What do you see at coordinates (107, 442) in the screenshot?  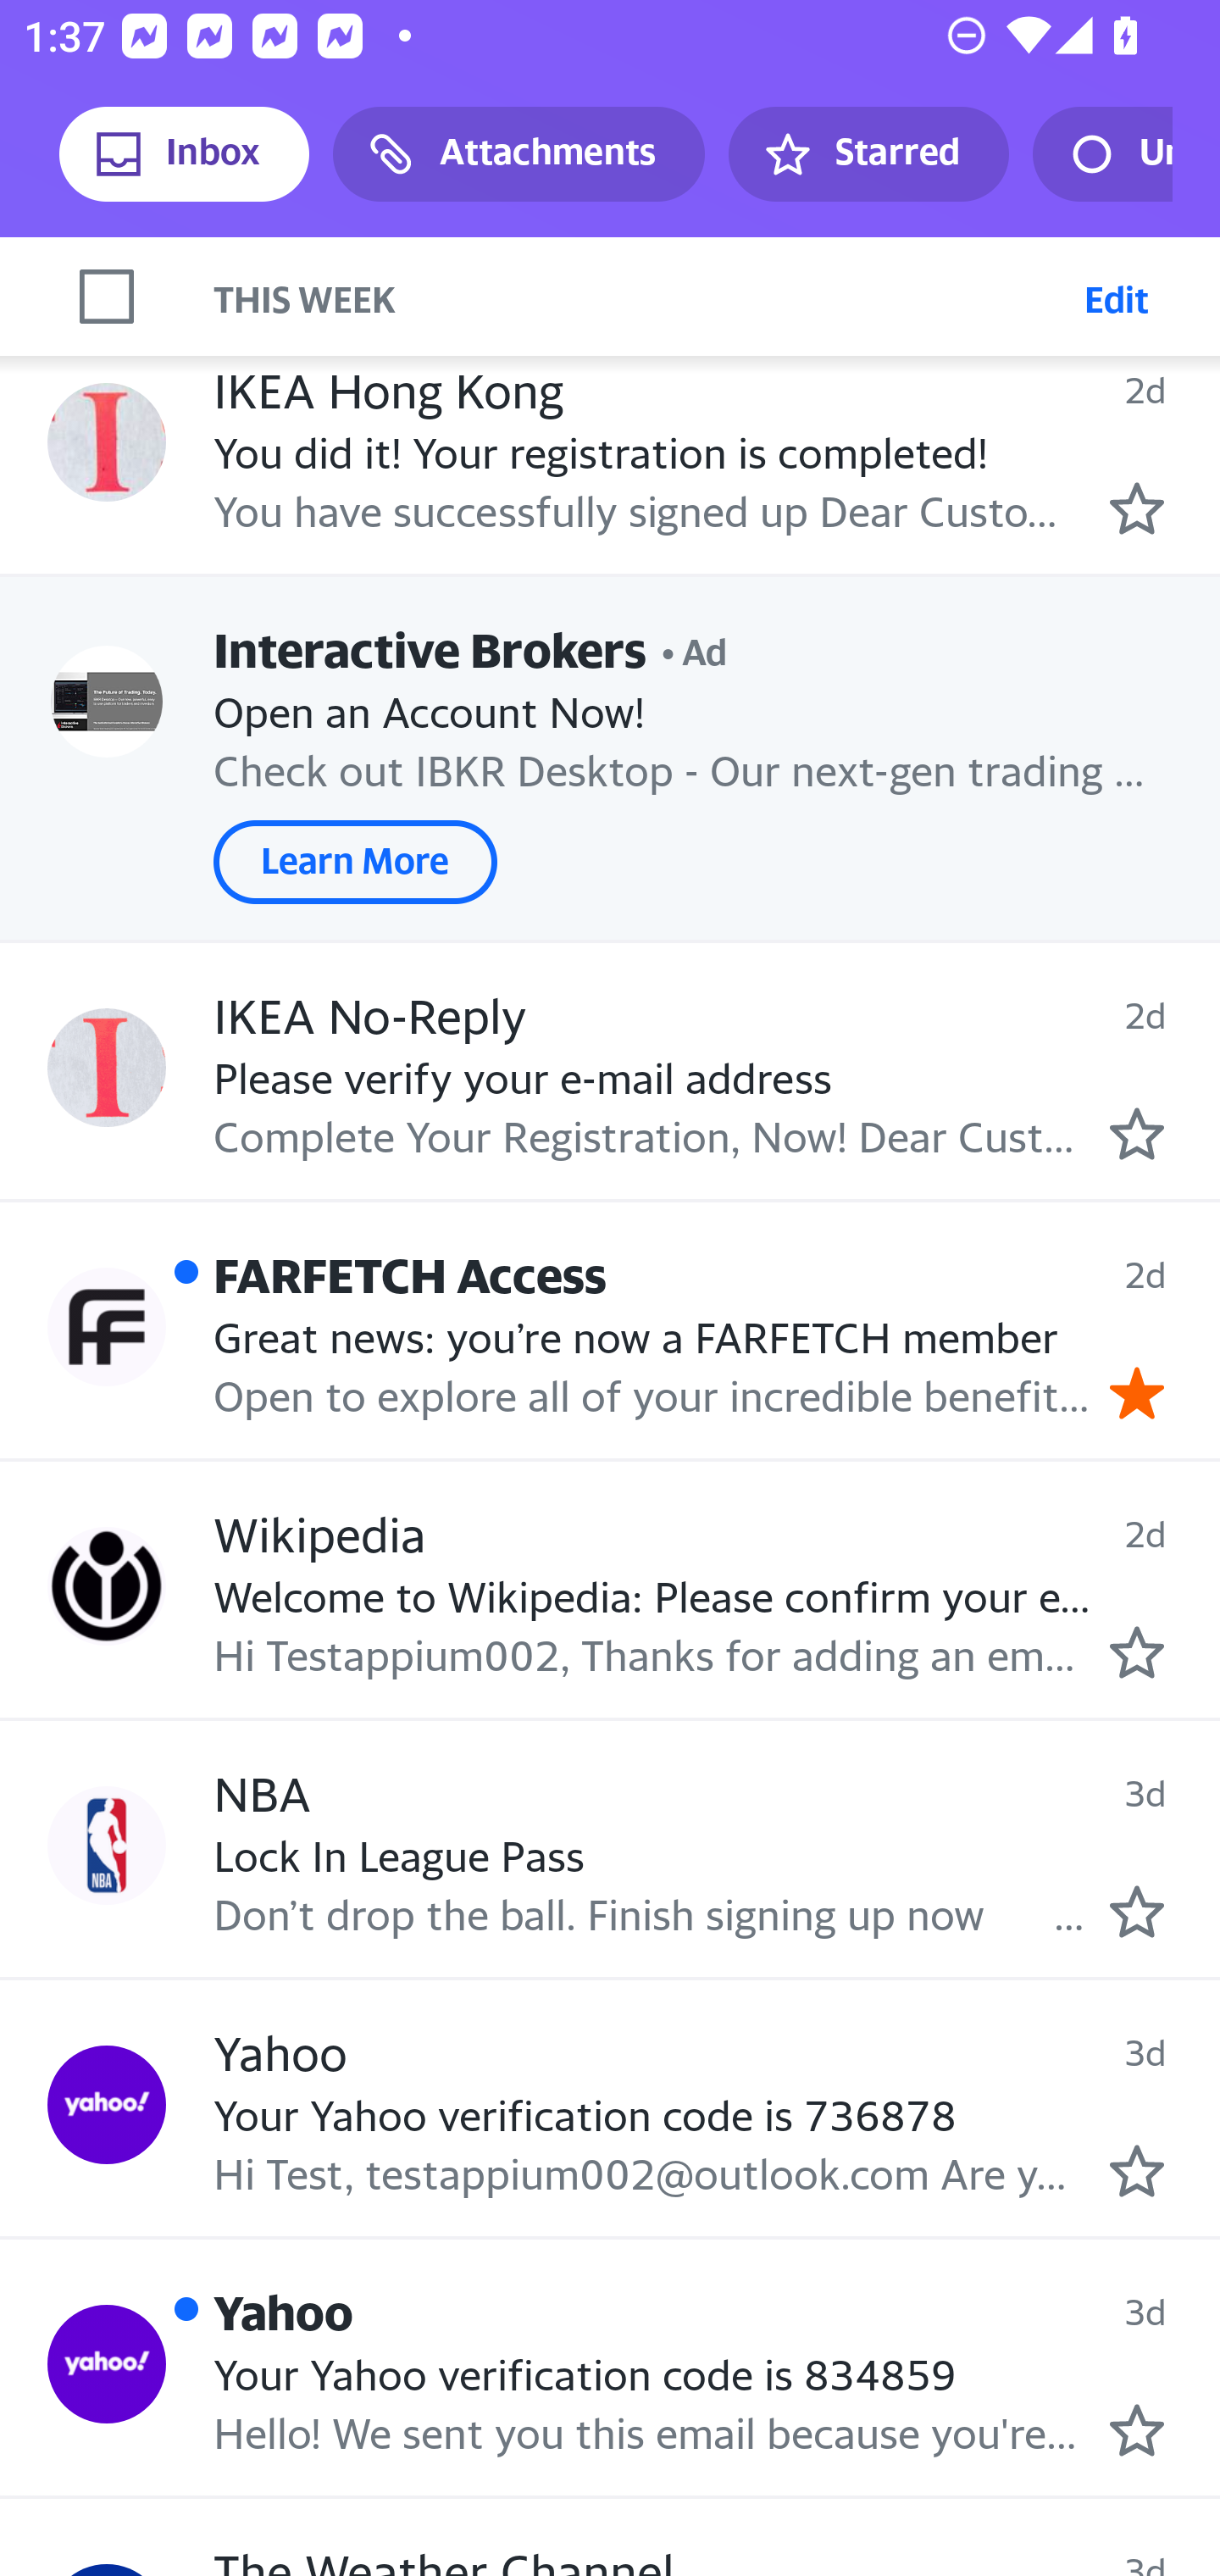 I see `Profile
IKEA Hong Kong` at bounding box center [107, 442].